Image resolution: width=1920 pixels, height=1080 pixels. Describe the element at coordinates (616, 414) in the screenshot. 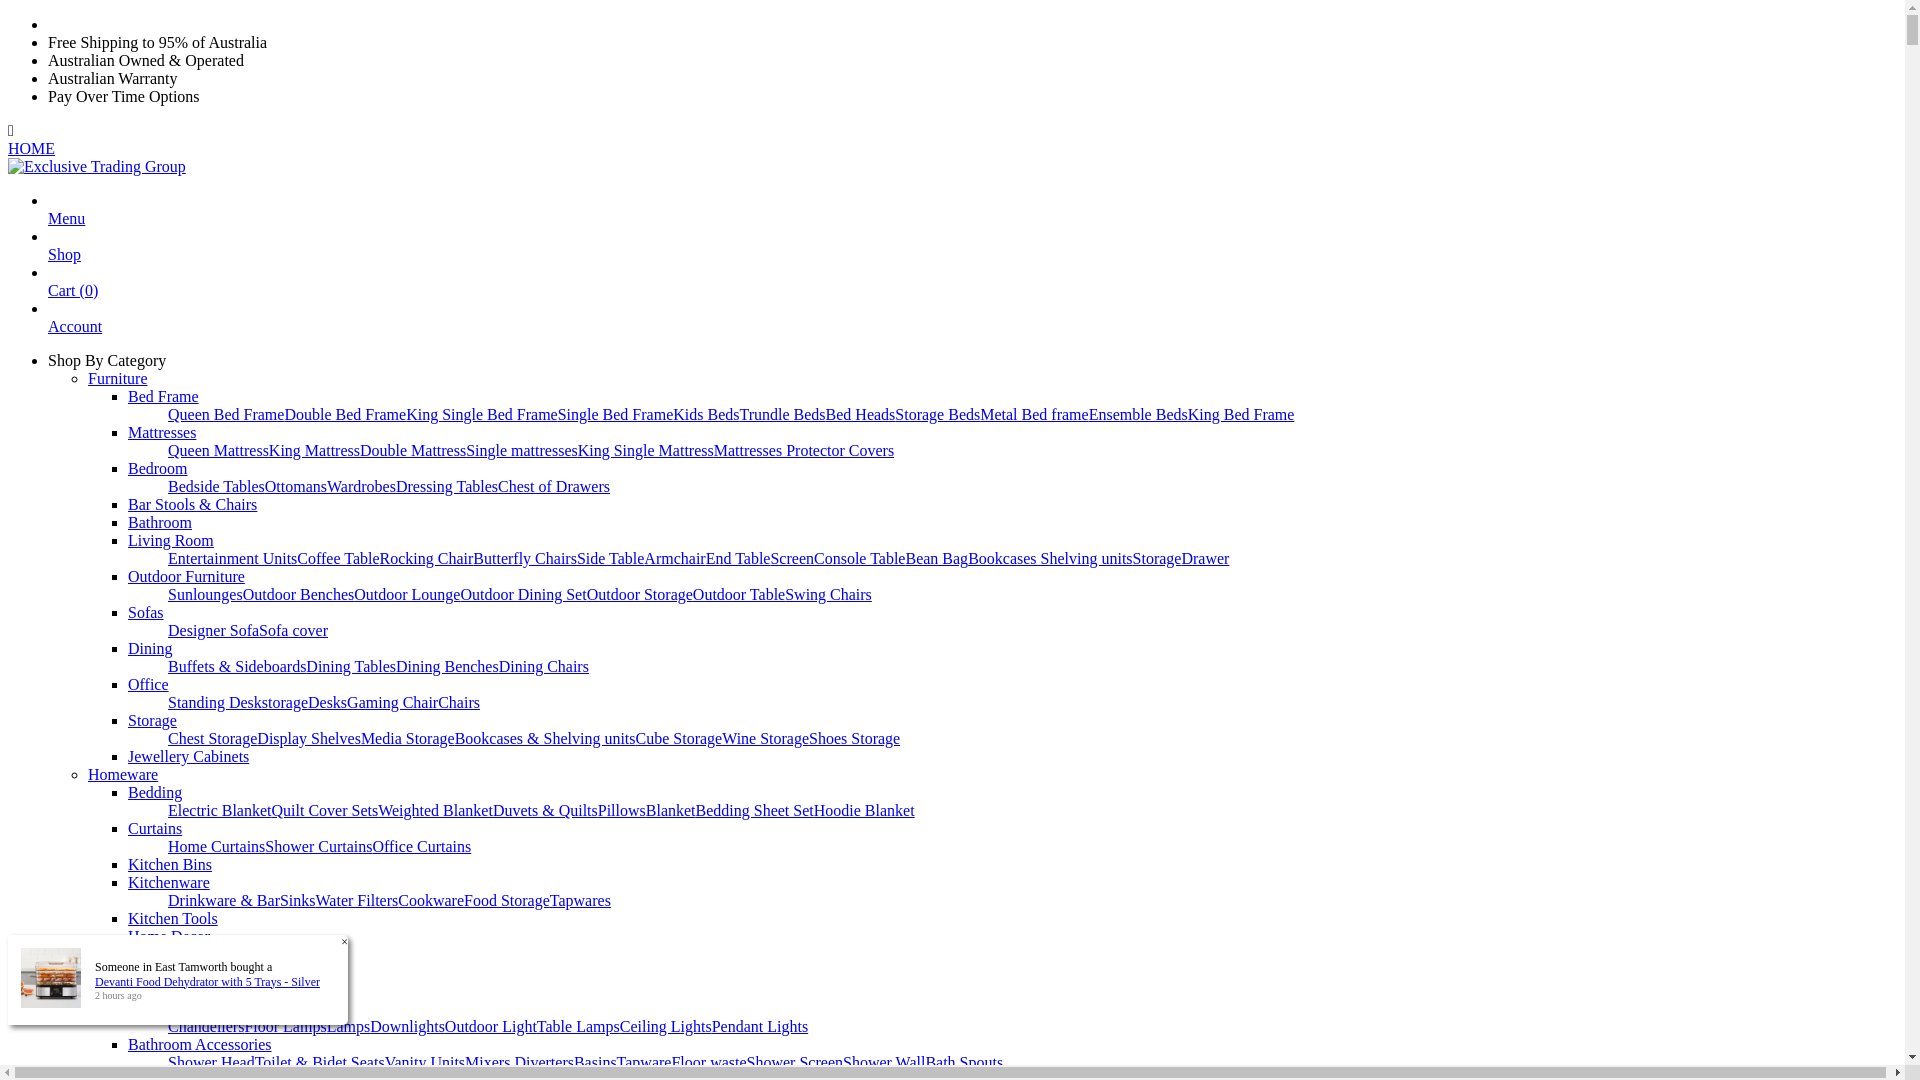

I see `Single Bed Frame` at that location.